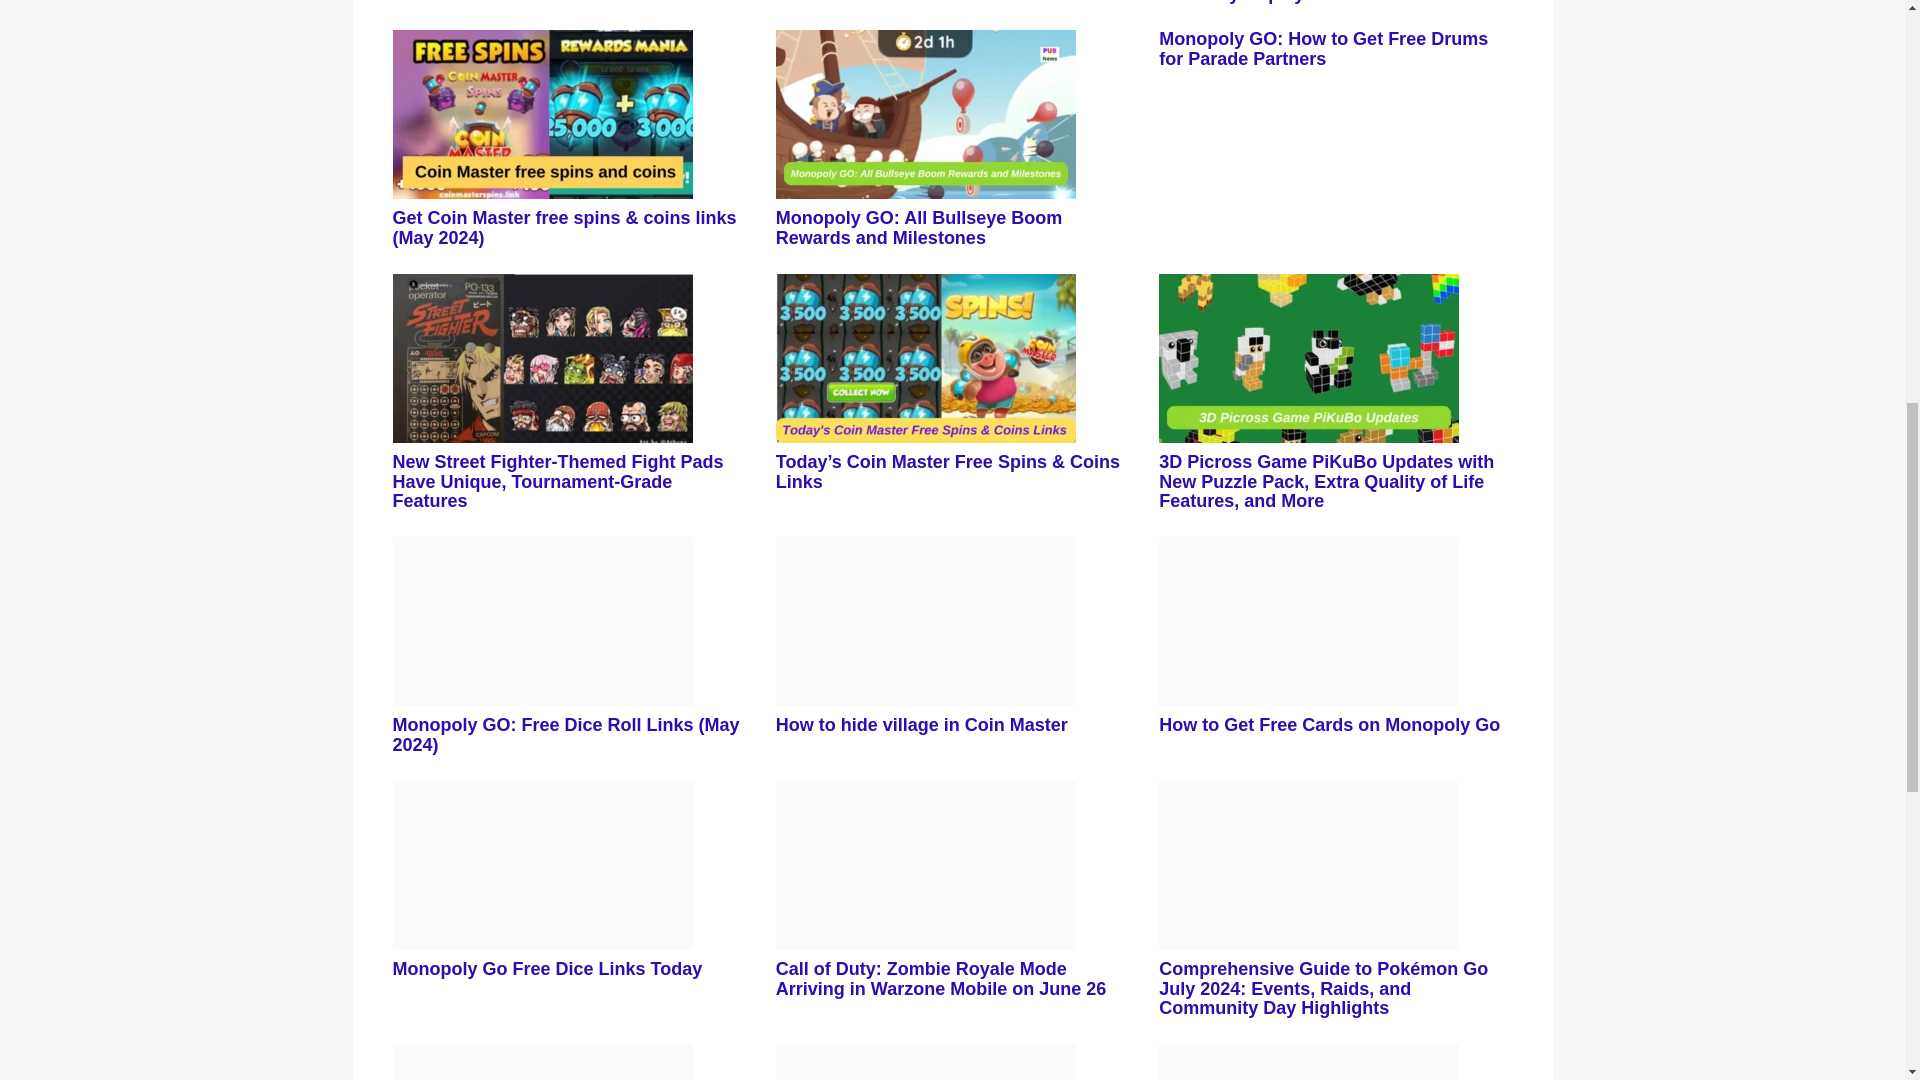 The width and height of the screenshot is (1920, 1080). I want to click on Minecraft PS5 Preview Spotted But Is Currently Unplayable, so click(1318, 2).